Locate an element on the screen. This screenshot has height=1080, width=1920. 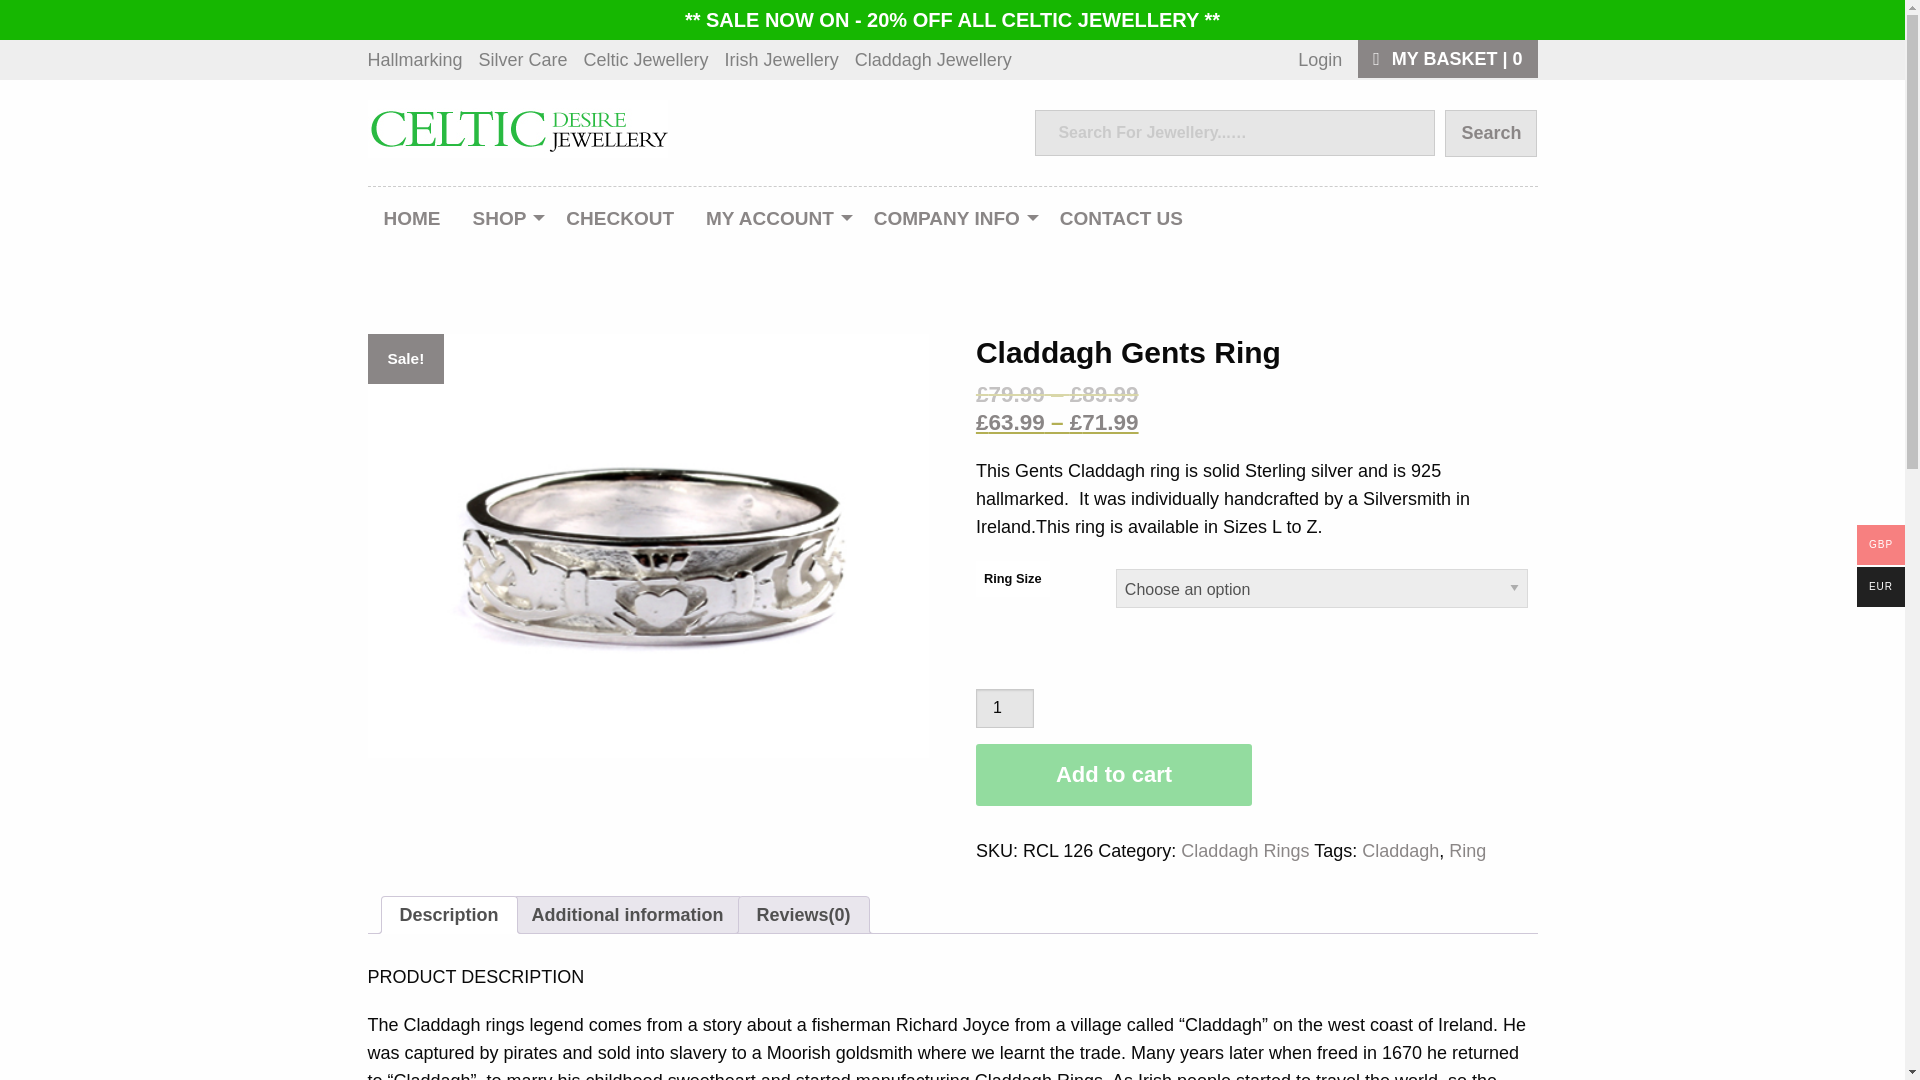
Search is located at coordinates (1491, 133).